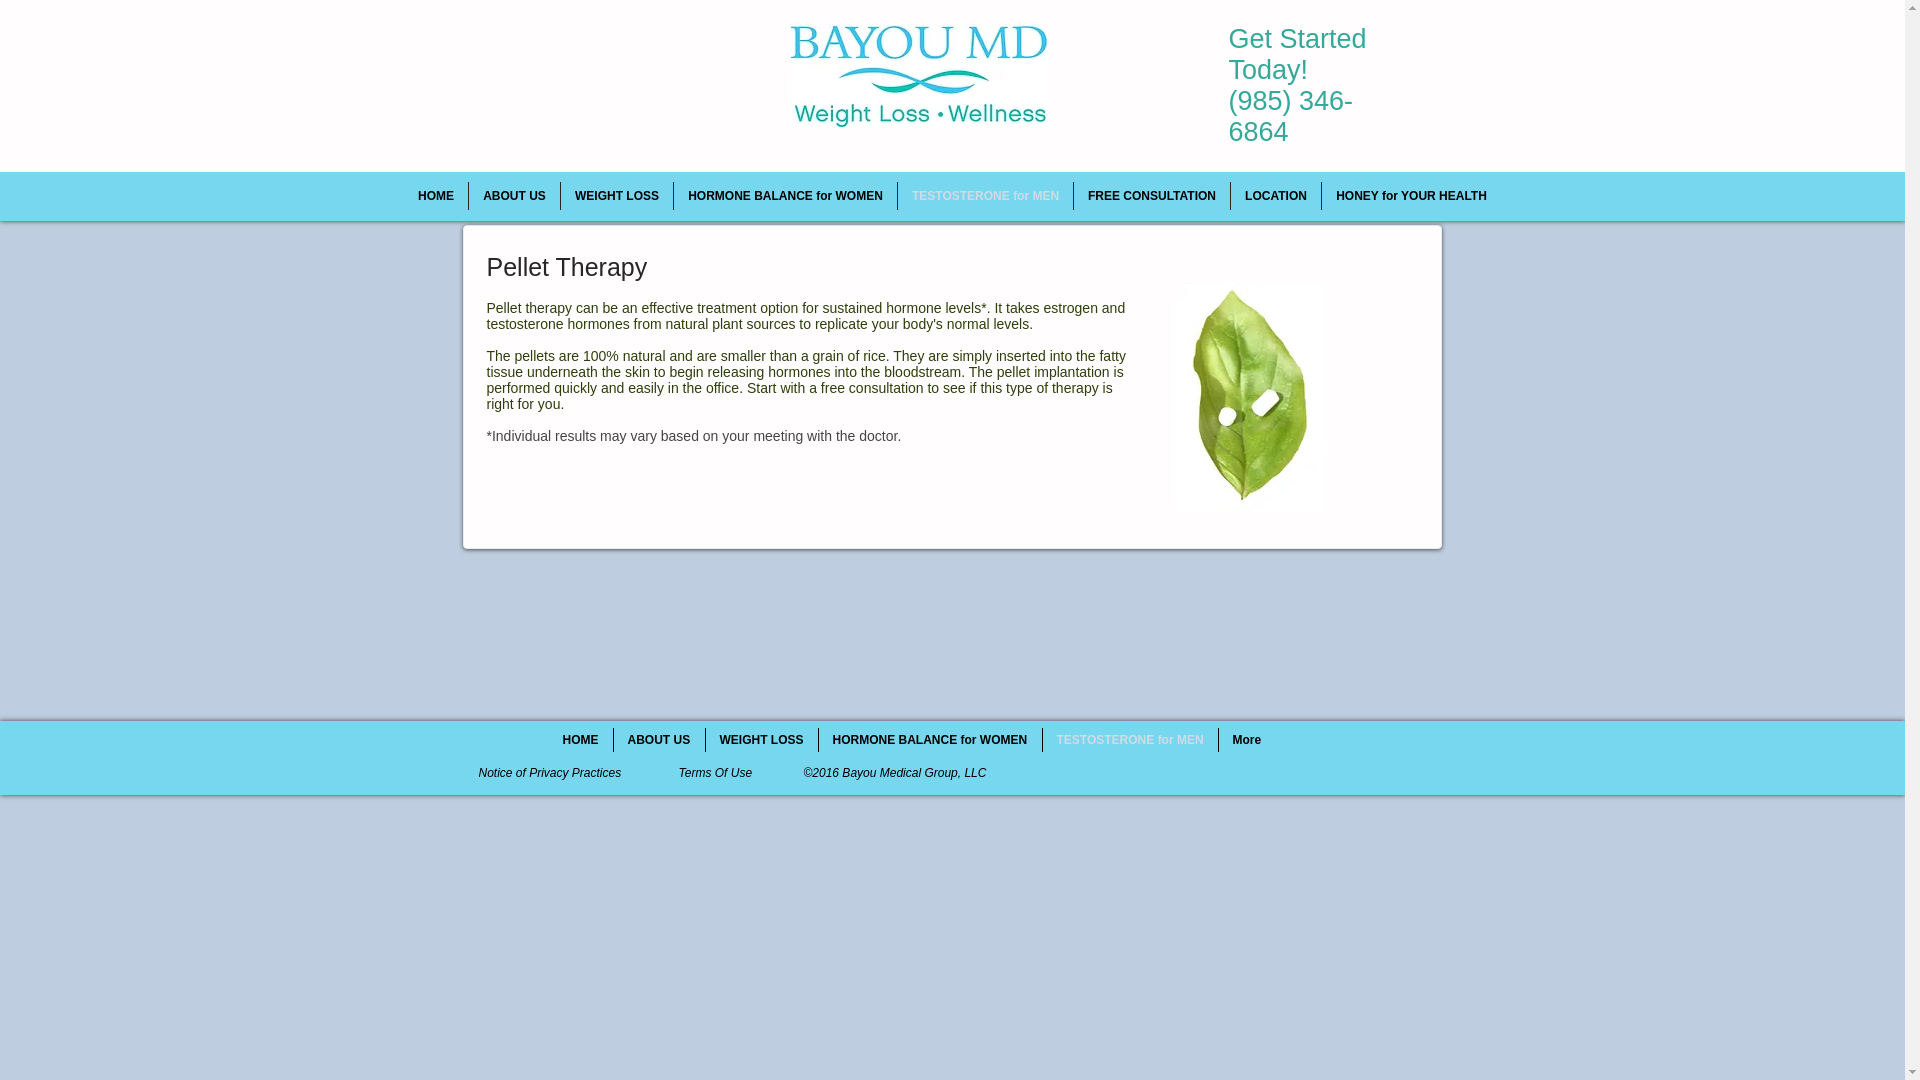  I want to click on LOCATION, so click(1275, 196).